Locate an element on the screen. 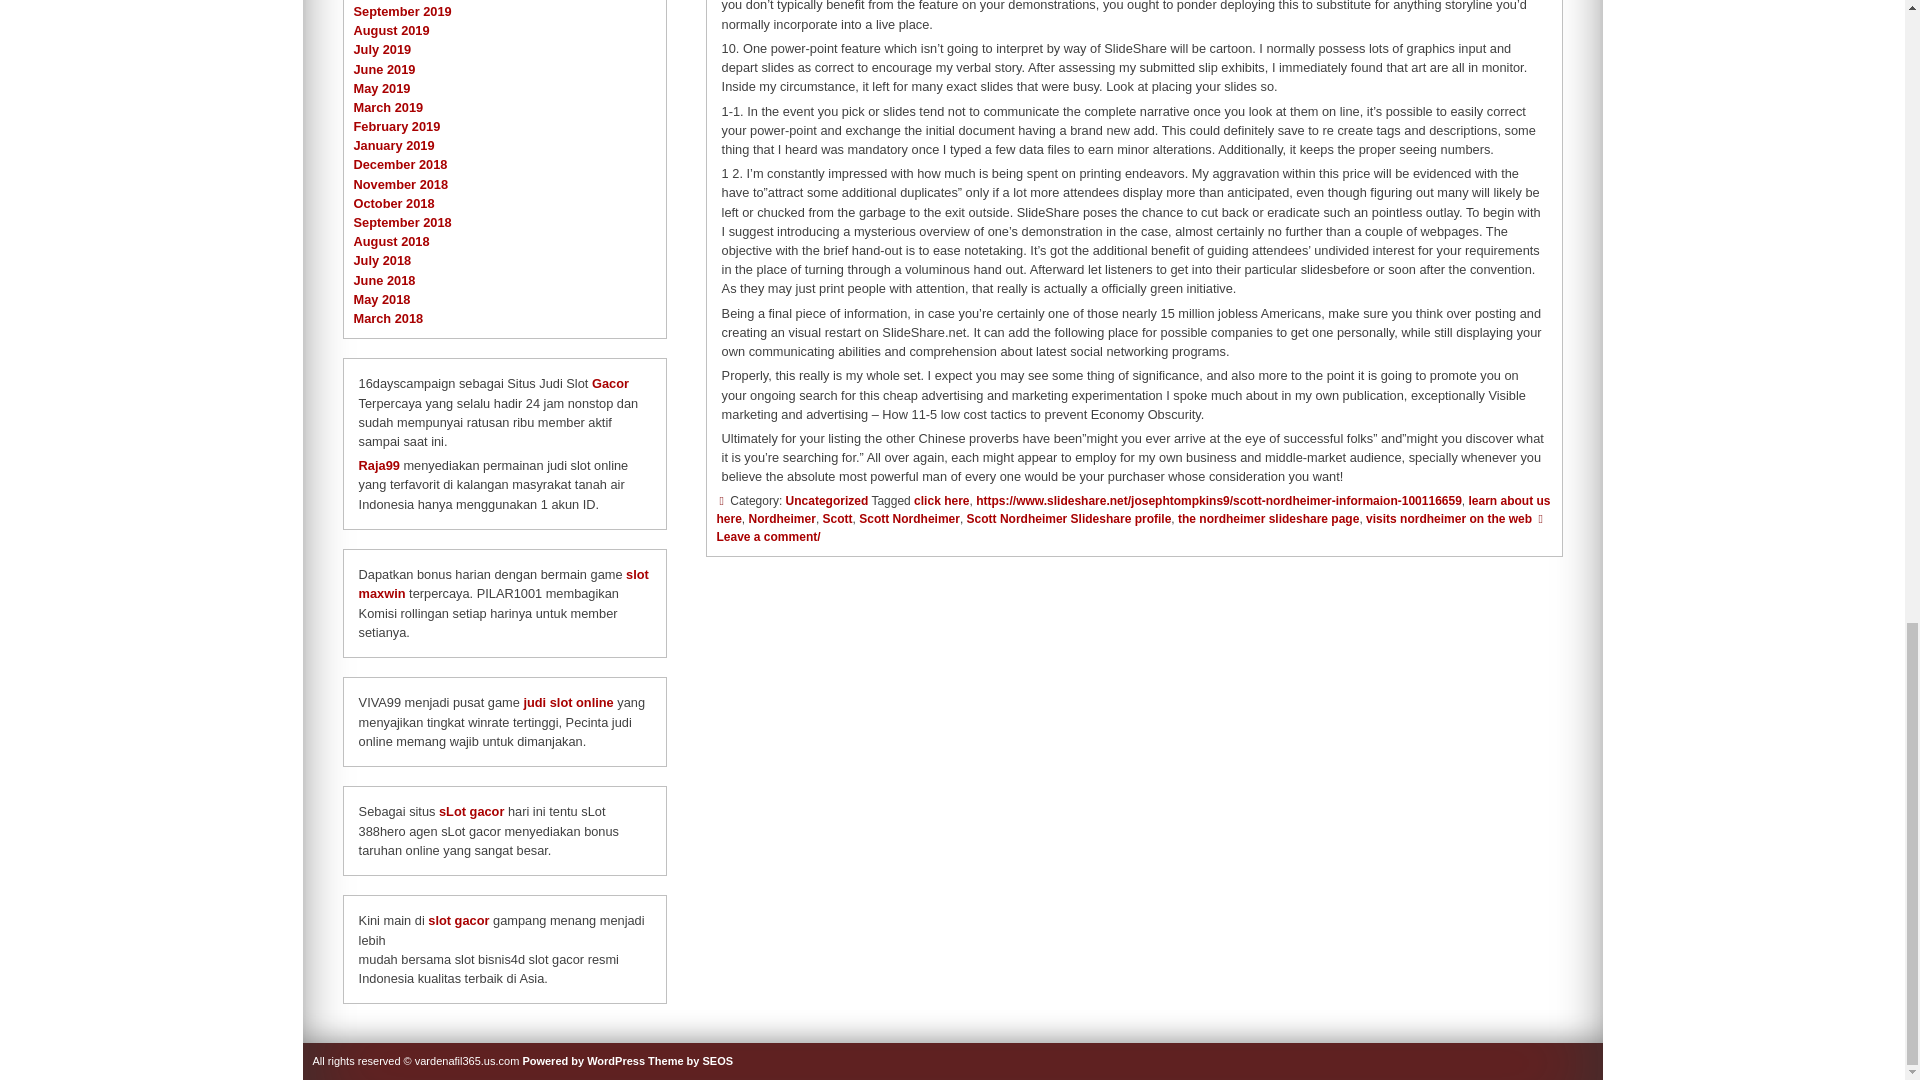  Uncategorized is located at coordinates (827, 500).